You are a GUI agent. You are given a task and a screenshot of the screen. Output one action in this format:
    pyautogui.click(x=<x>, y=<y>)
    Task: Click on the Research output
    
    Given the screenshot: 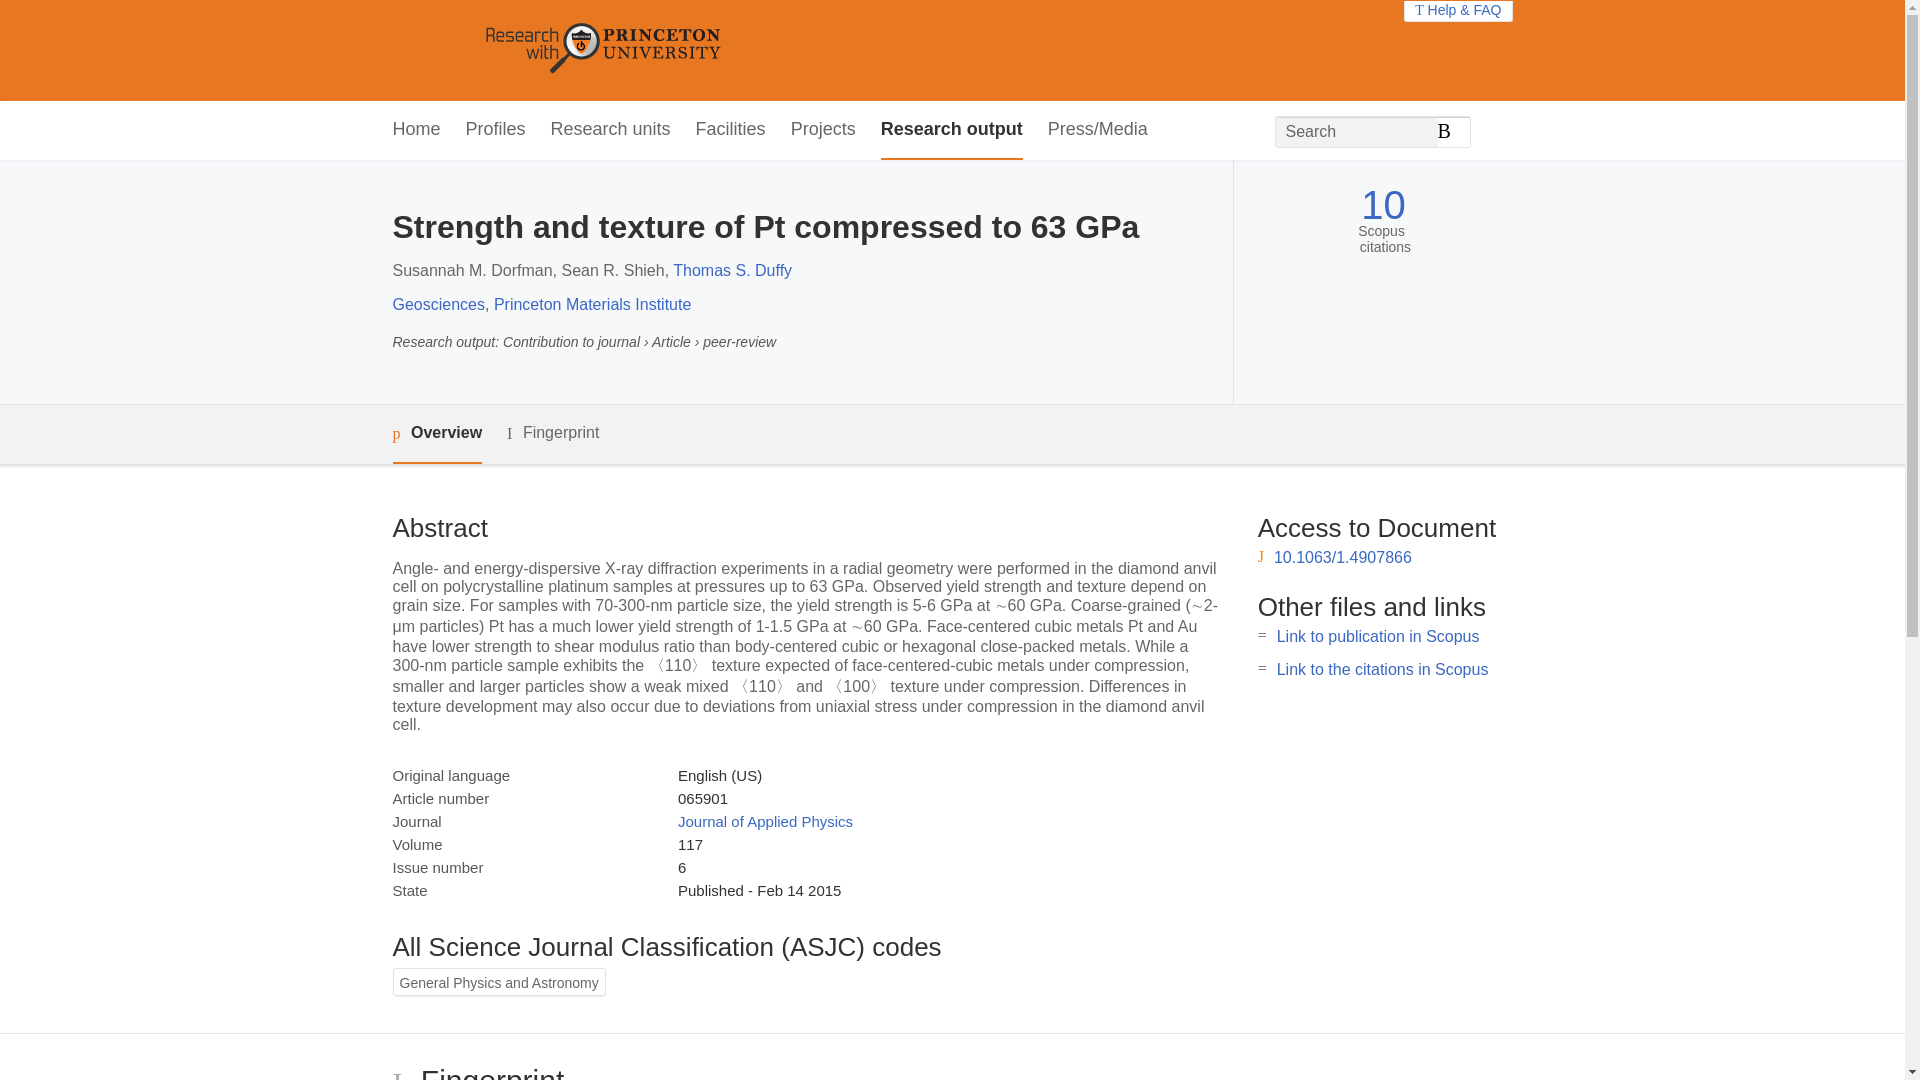 What is the action you would take?
    pyautogui.click(x=952, y=130)
    